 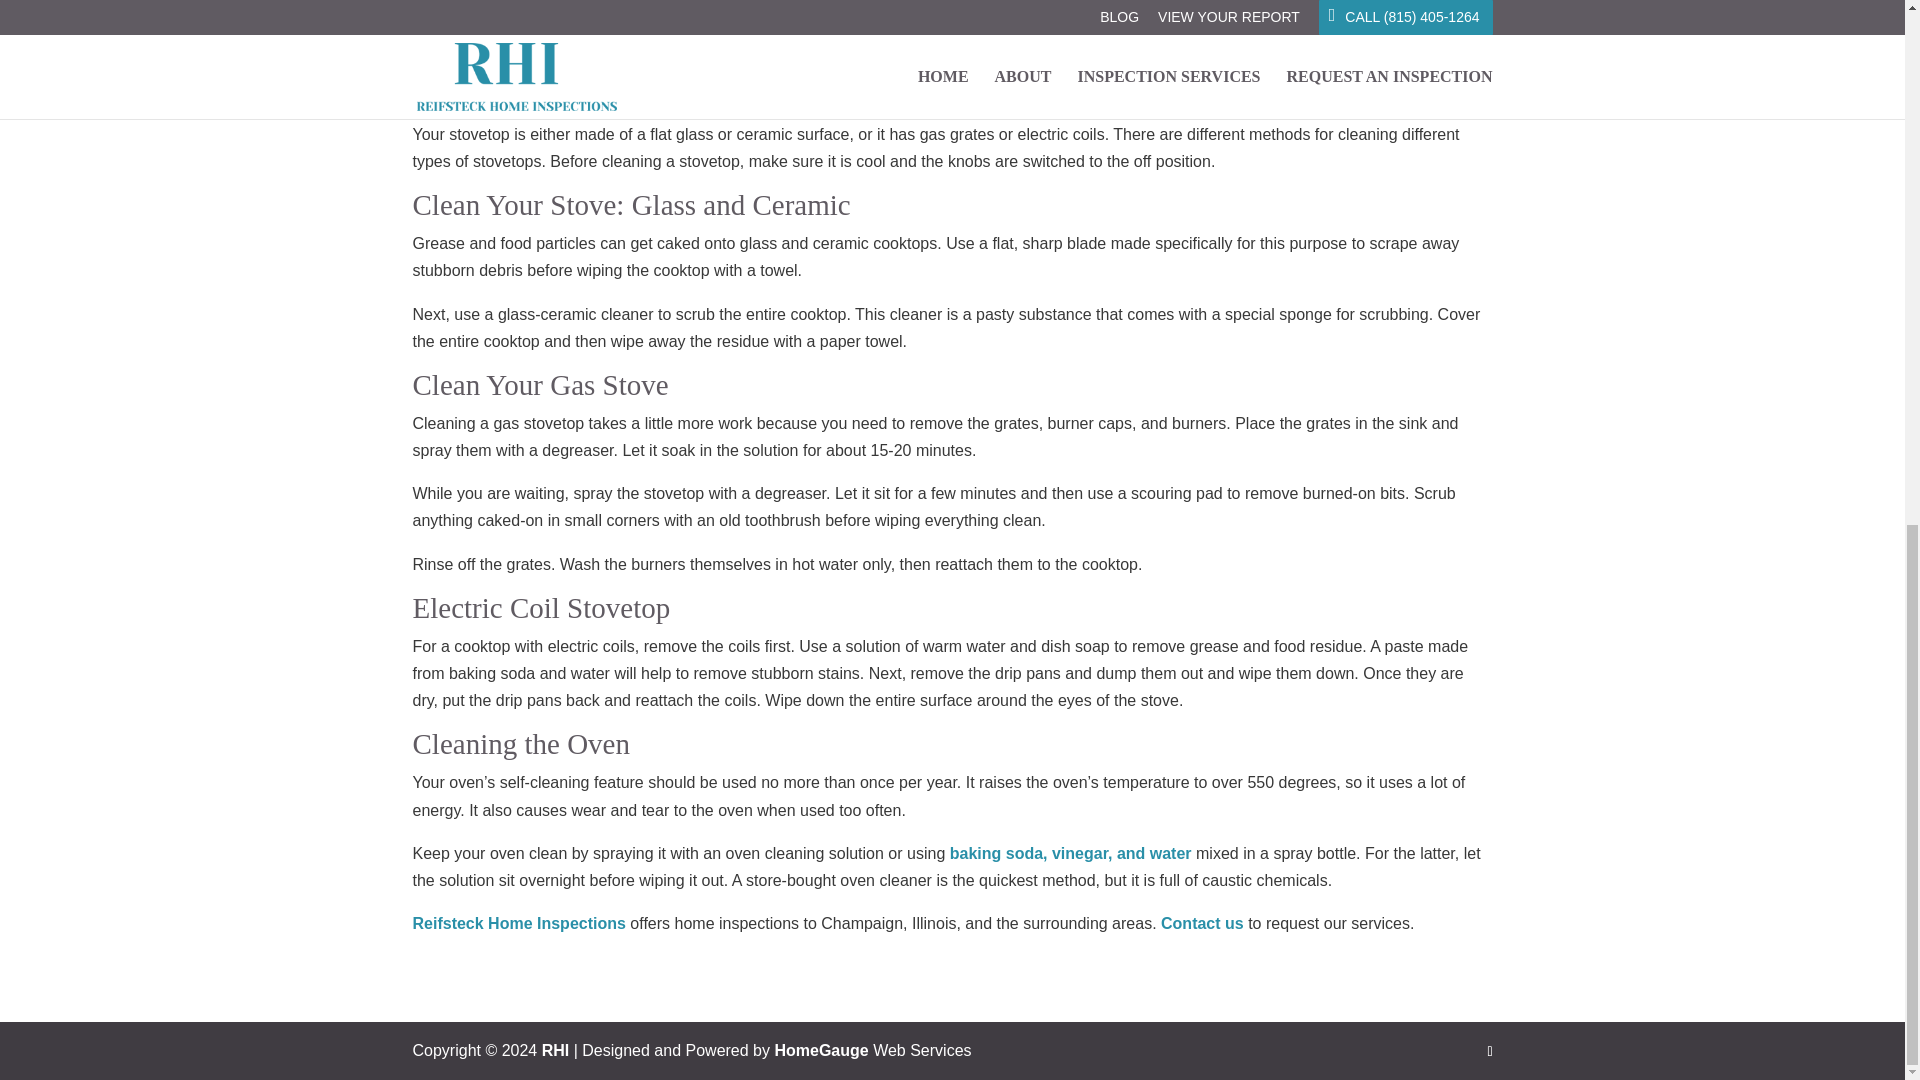 I want to click on Reifsteck Home Inspections, so click(x=518, y=923).